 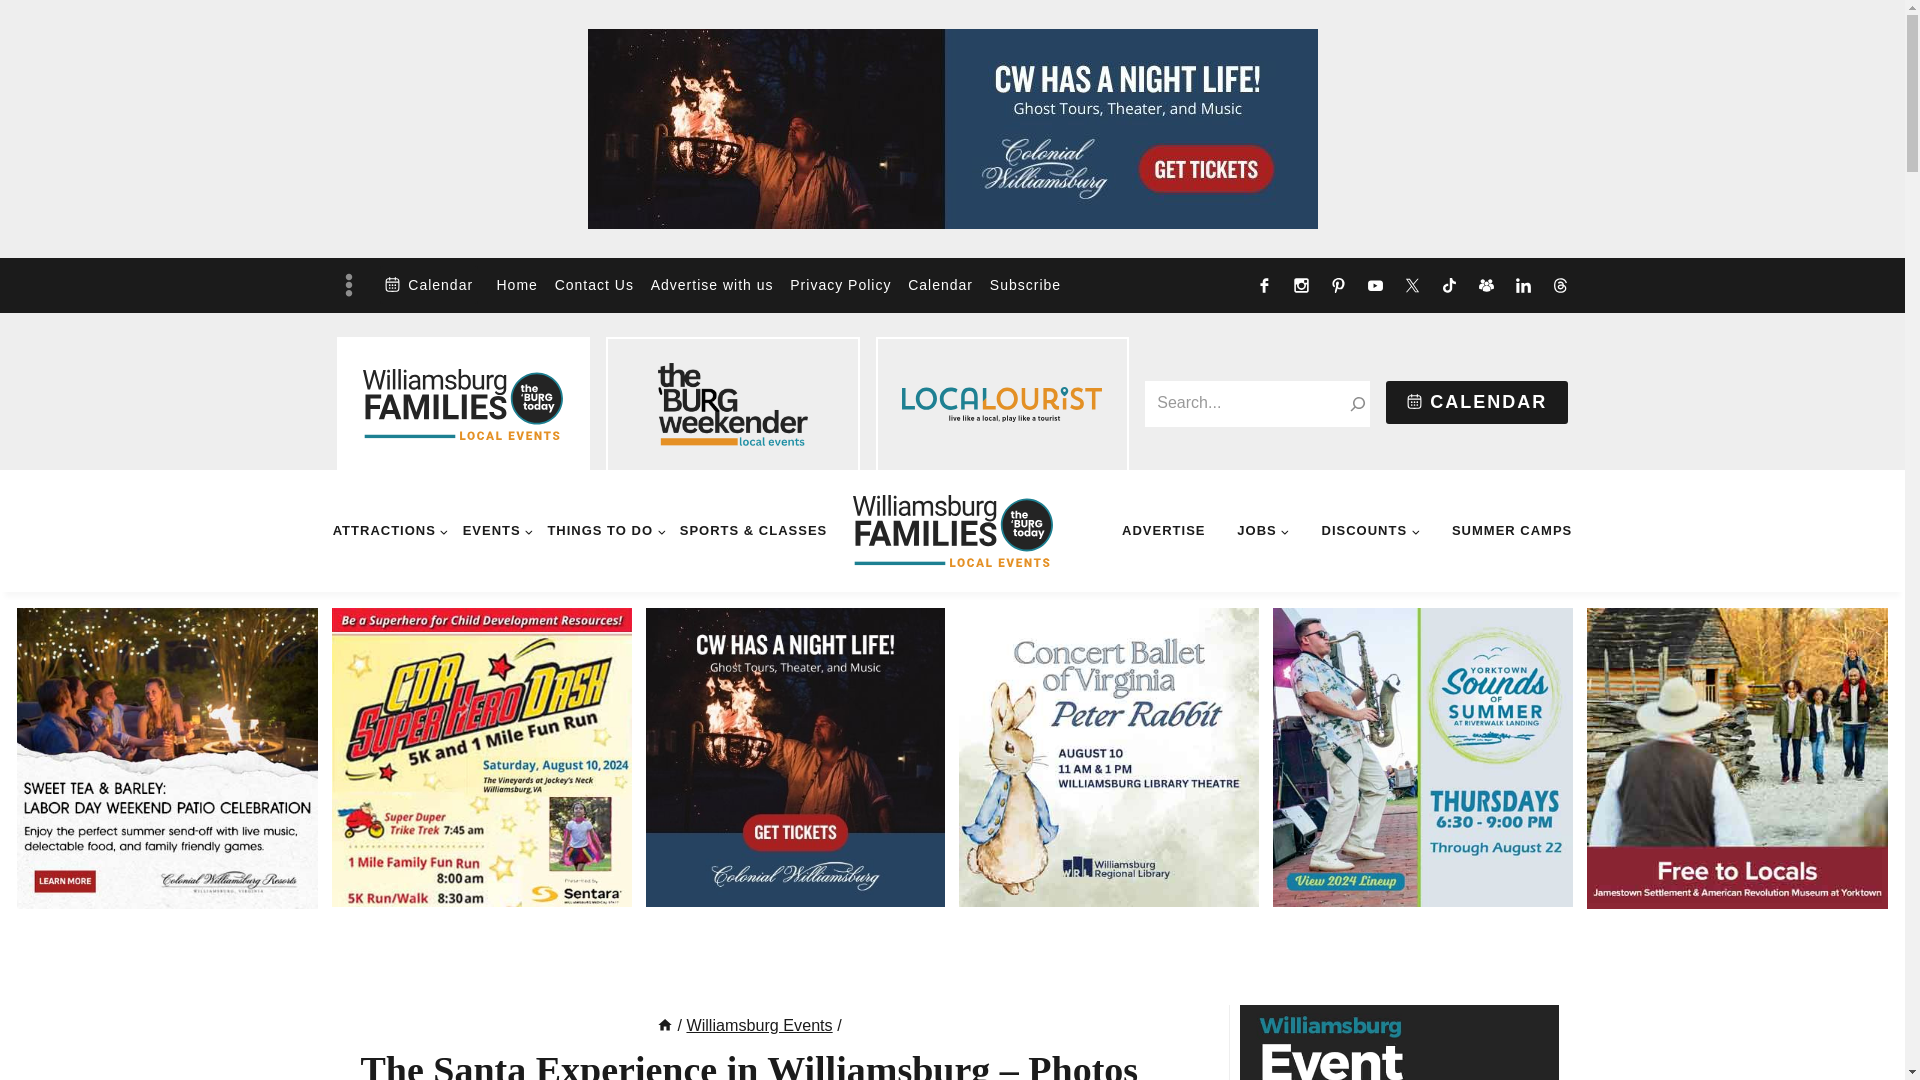 What do you see at coordinates (429, 284) in the screenshot?
I see `Calendar` at bounding box center [429, 284].